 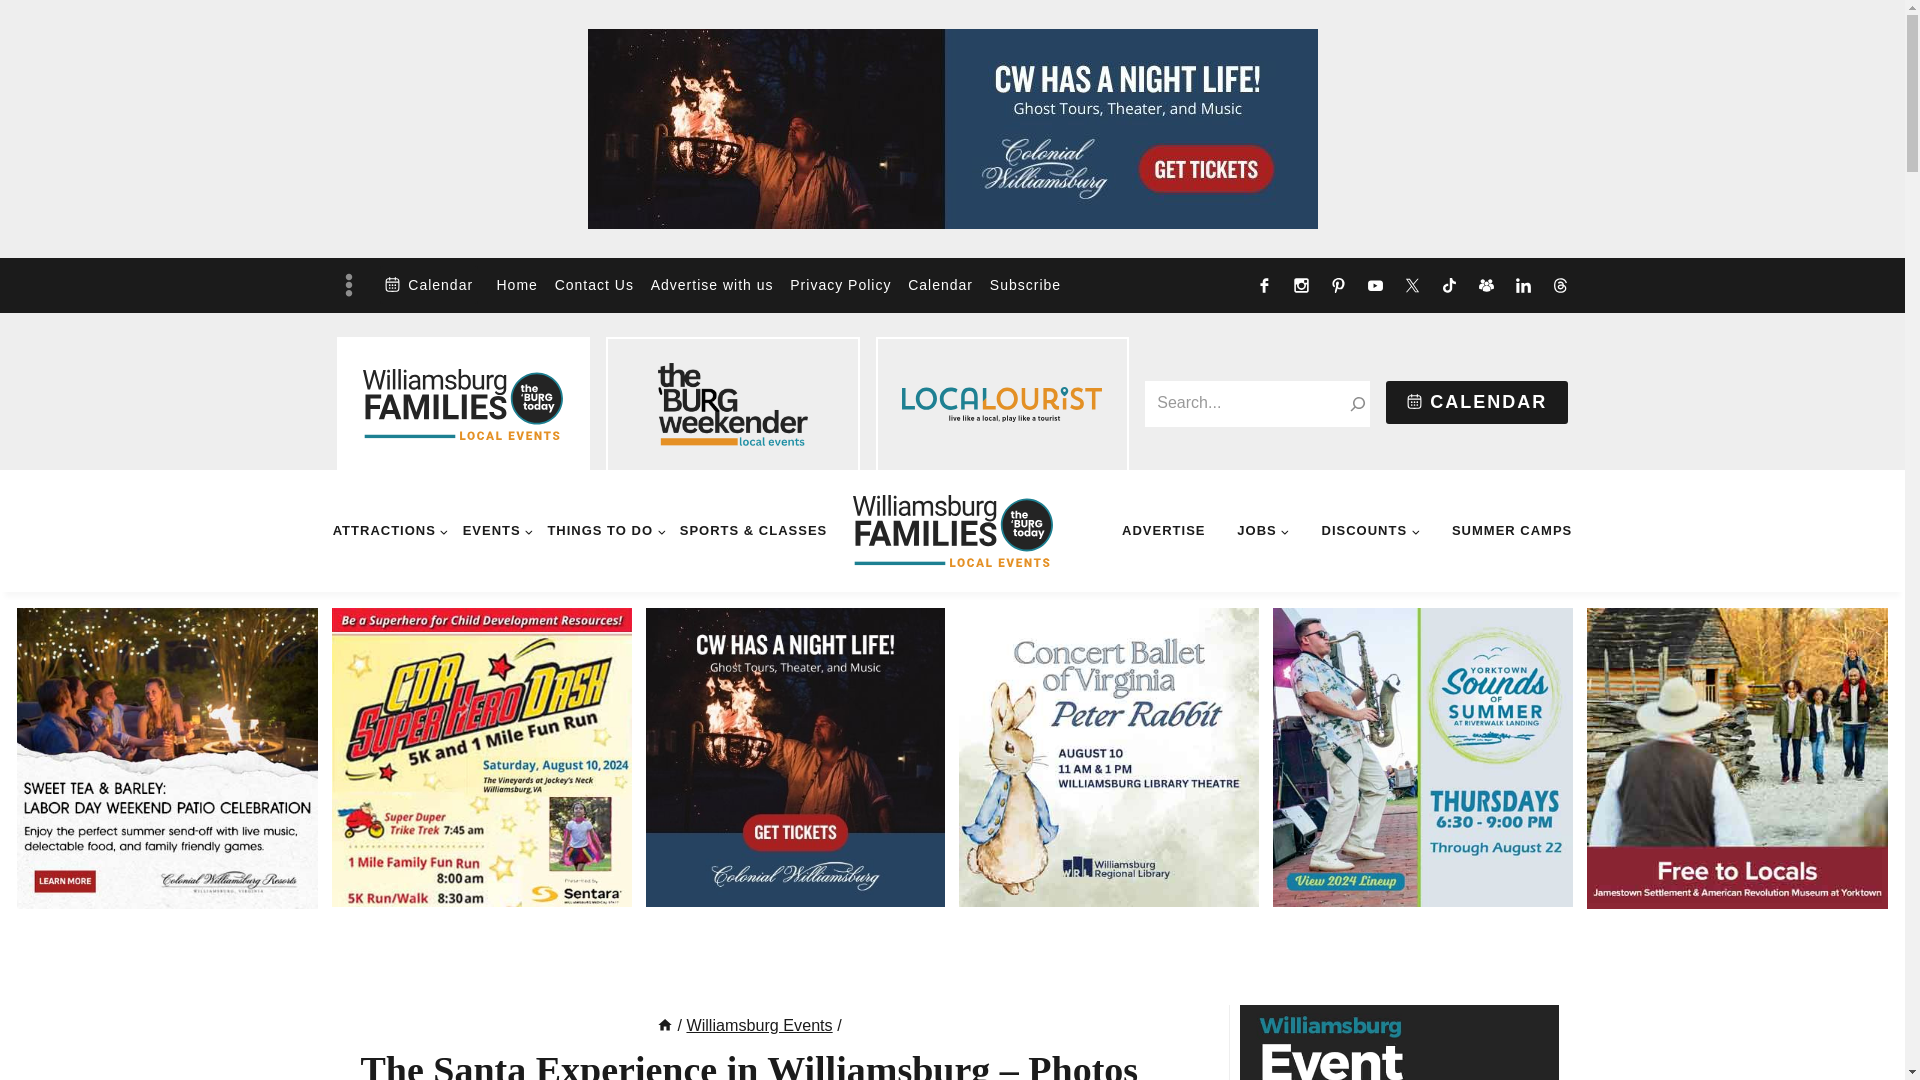 What do you see at coordinates (429, 284) in the screenshot?
I see `Calendar` at bounding box center [429, 284].